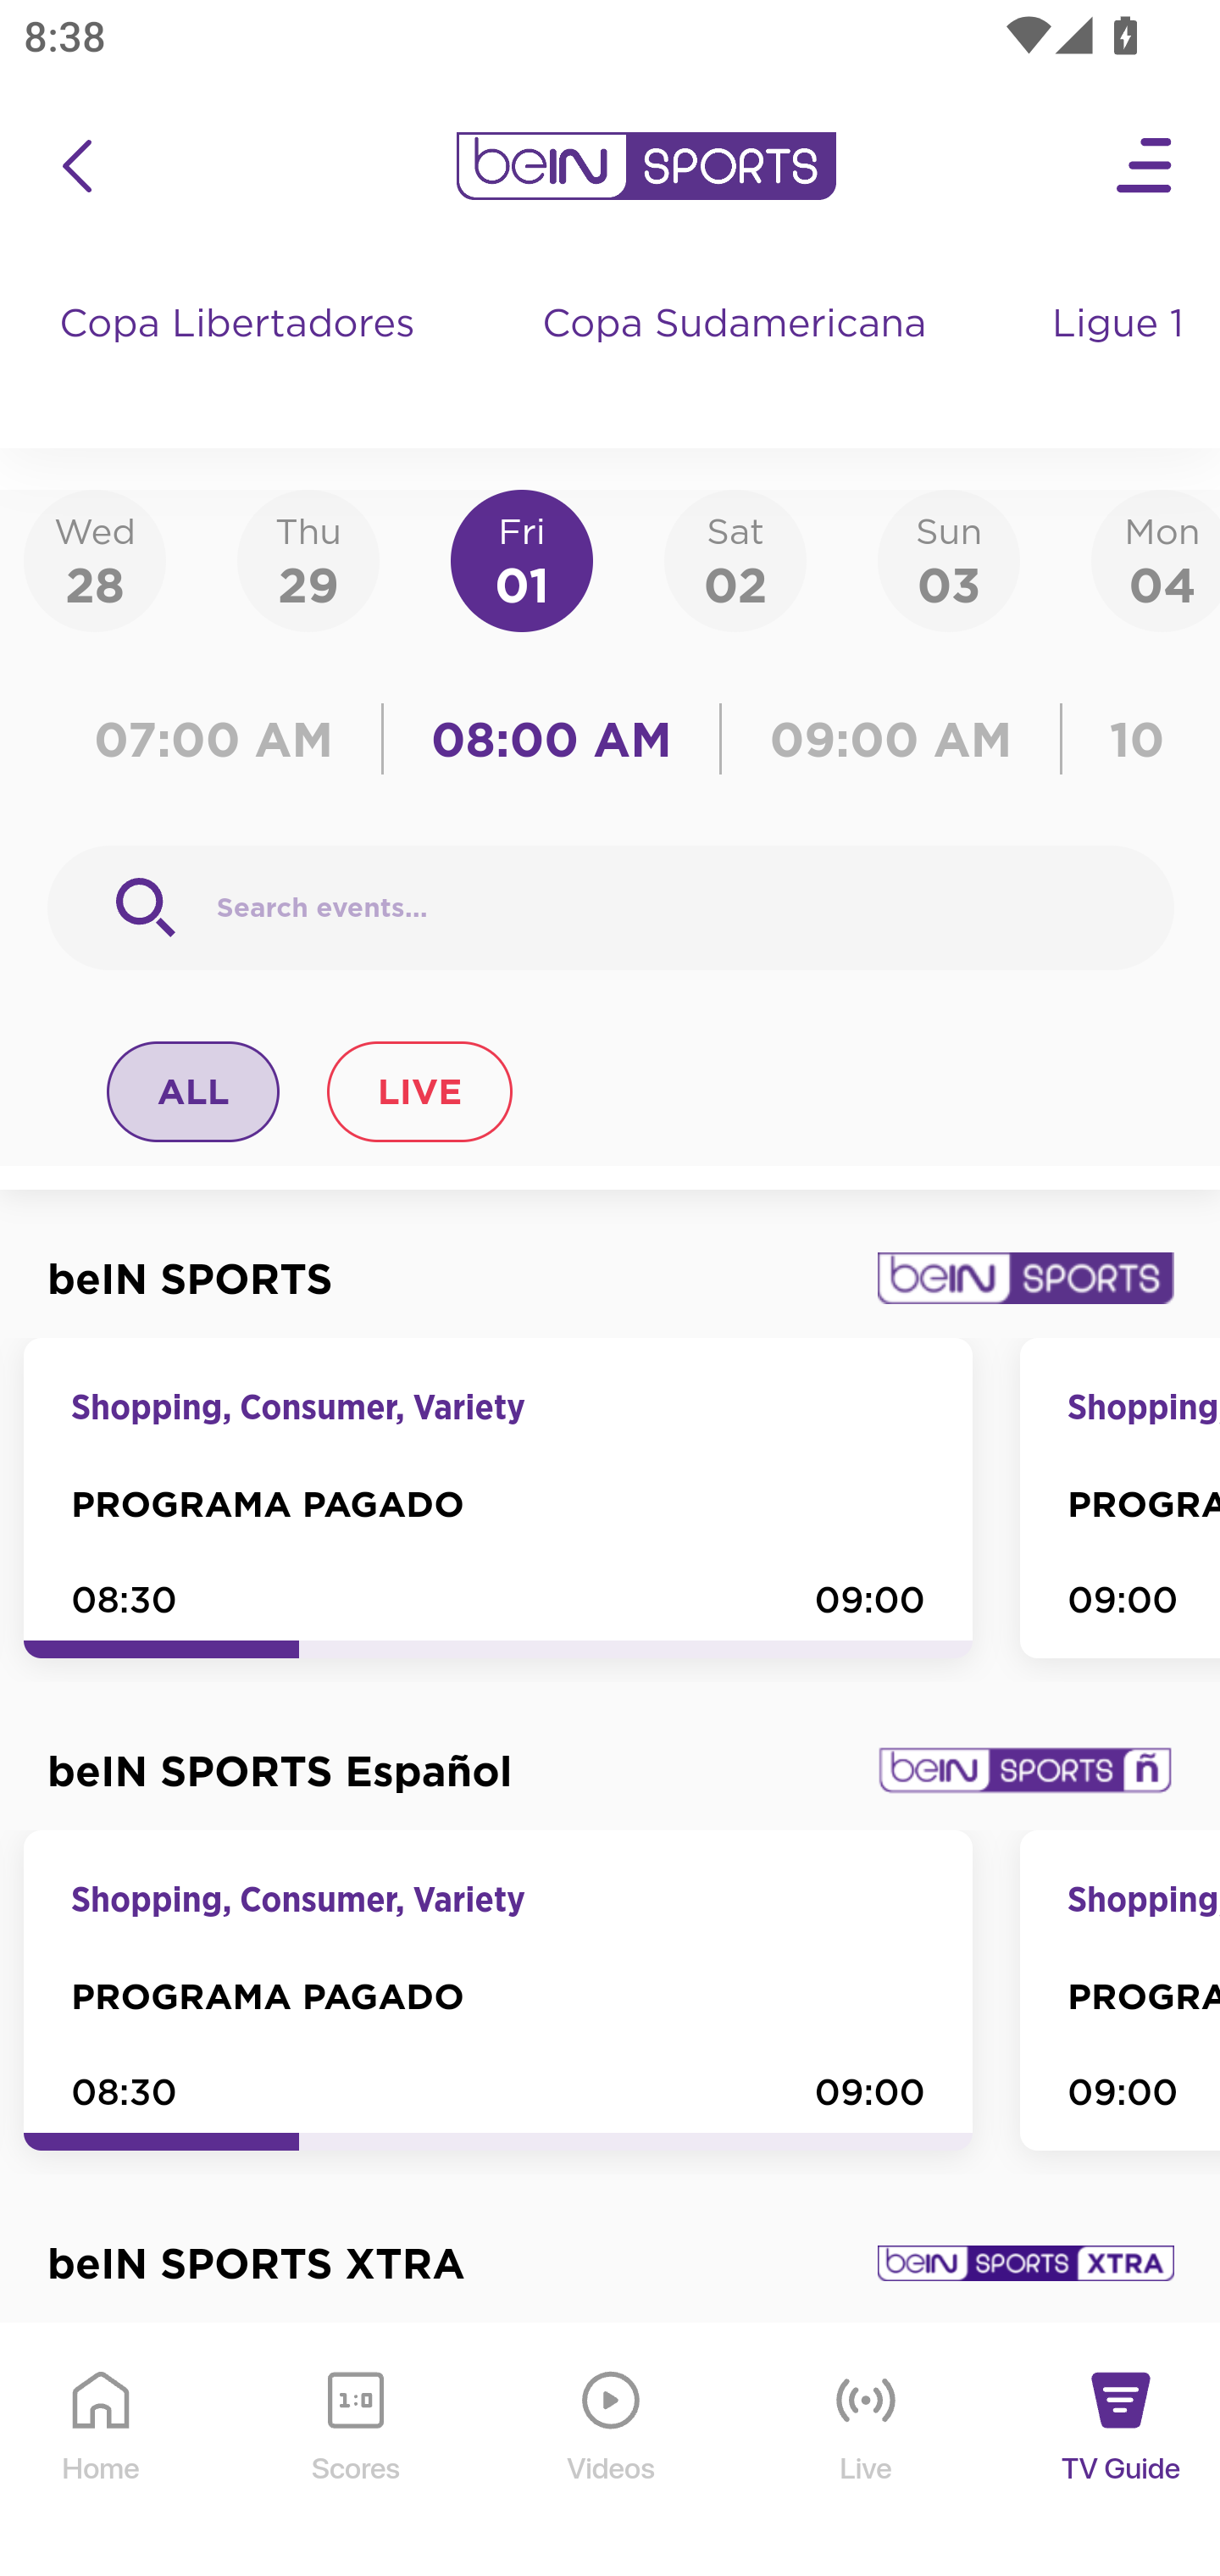 The image size is (1220, 2576). Describe the element at coordinates (735, 559) in the screenshot. I see `Sat02` at that location.